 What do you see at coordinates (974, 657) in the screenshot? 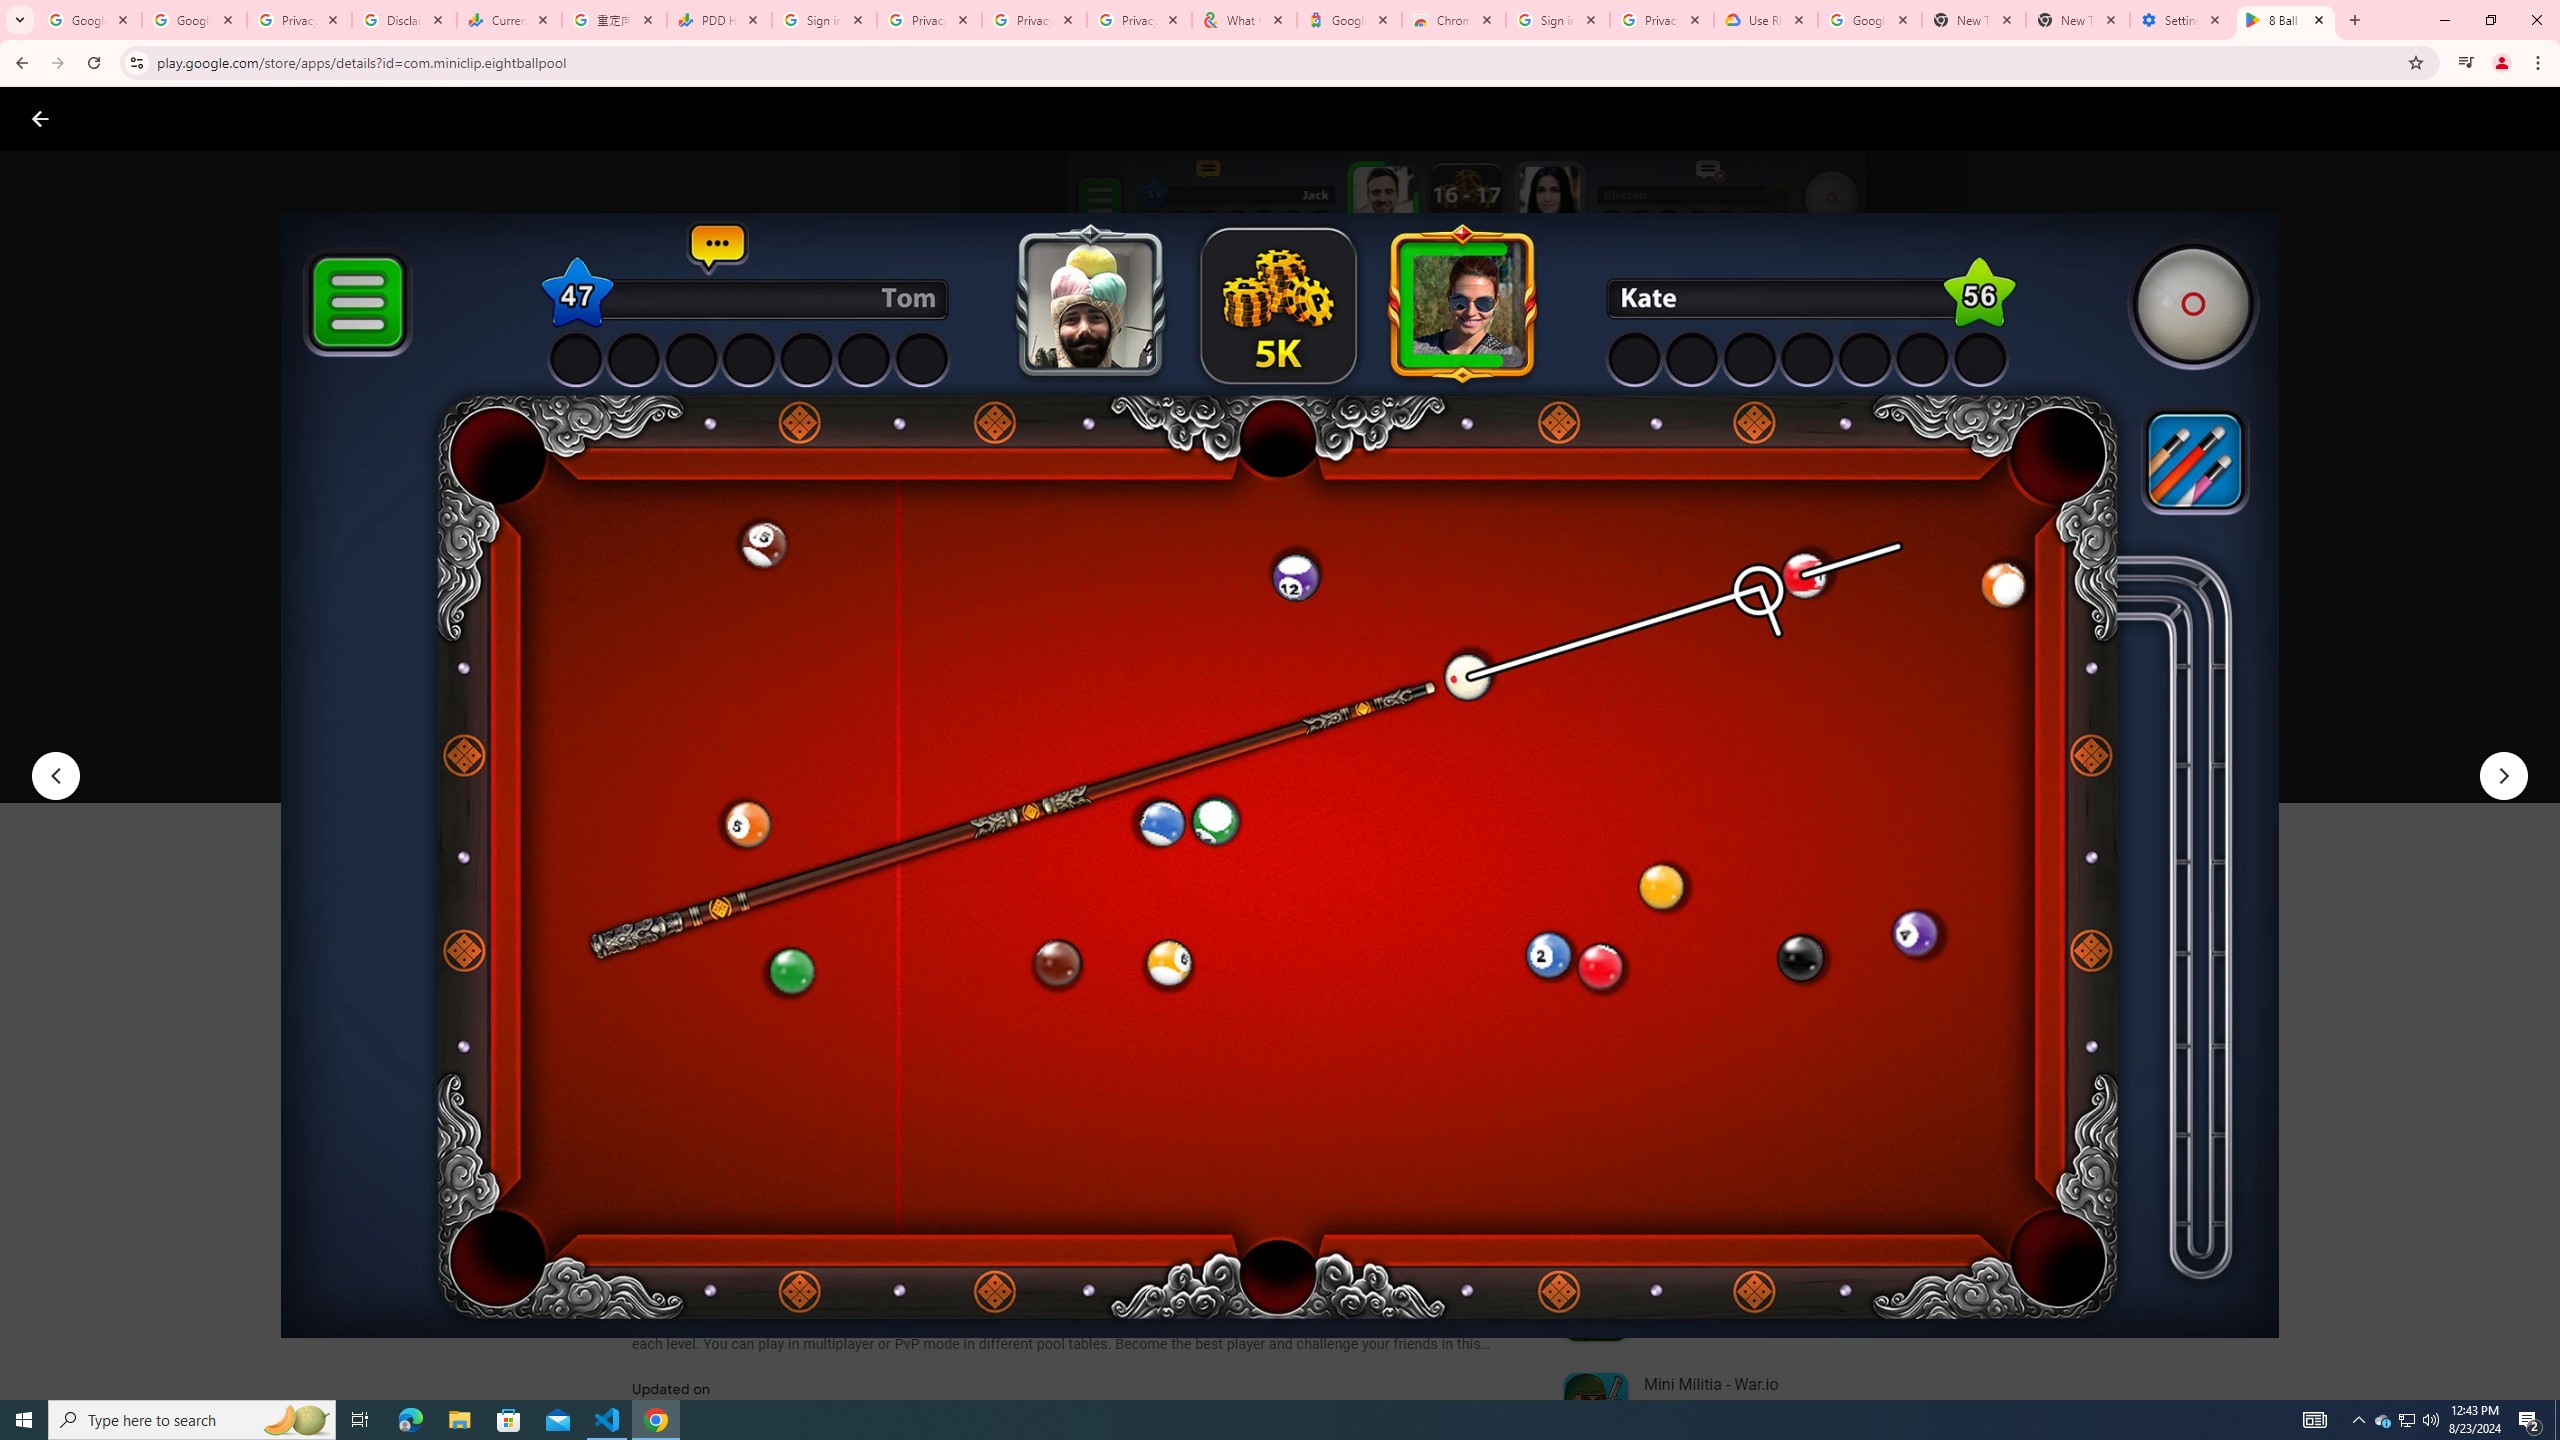
I see `Content rating` at bounding box center [974, 657].